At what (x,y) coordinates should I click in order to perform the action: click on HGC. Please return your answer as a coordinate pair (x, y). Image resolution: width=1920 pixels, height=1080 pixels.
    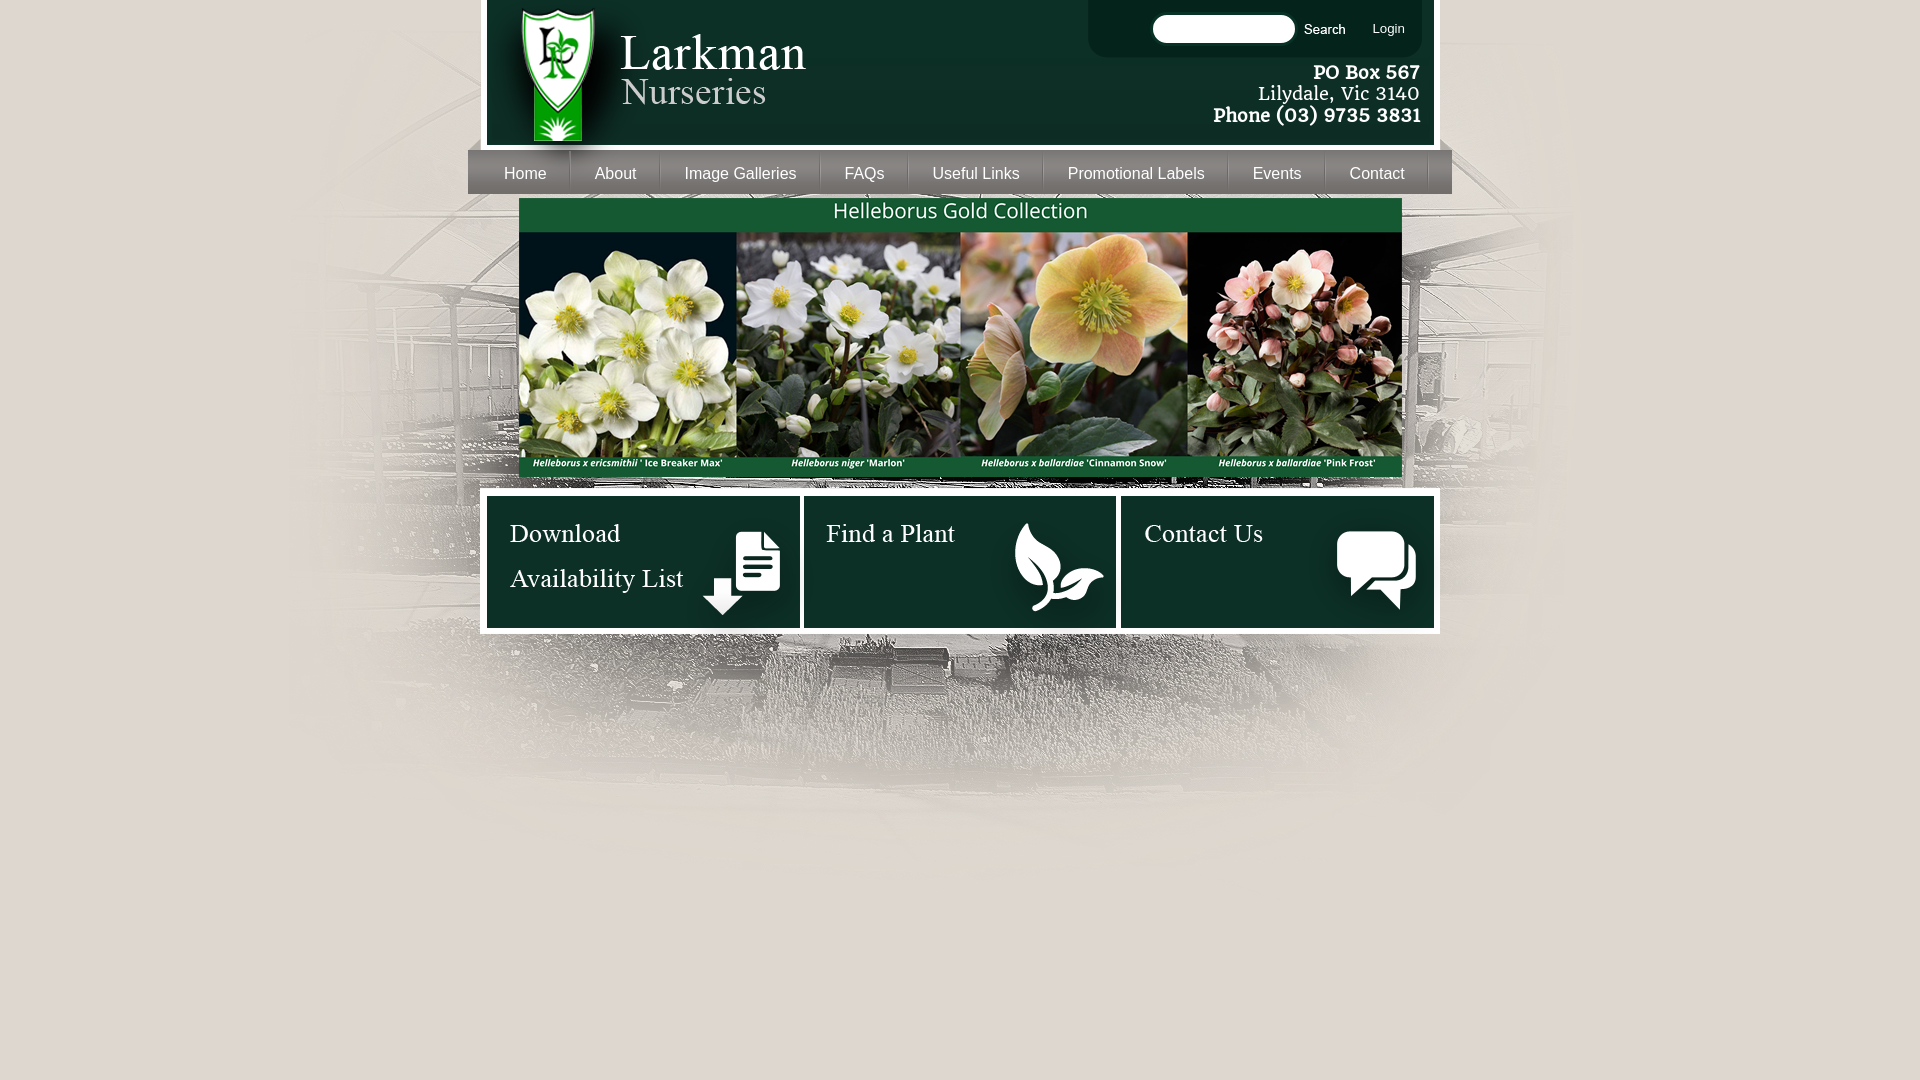
    Looking at the image, I should click on (960, 338).